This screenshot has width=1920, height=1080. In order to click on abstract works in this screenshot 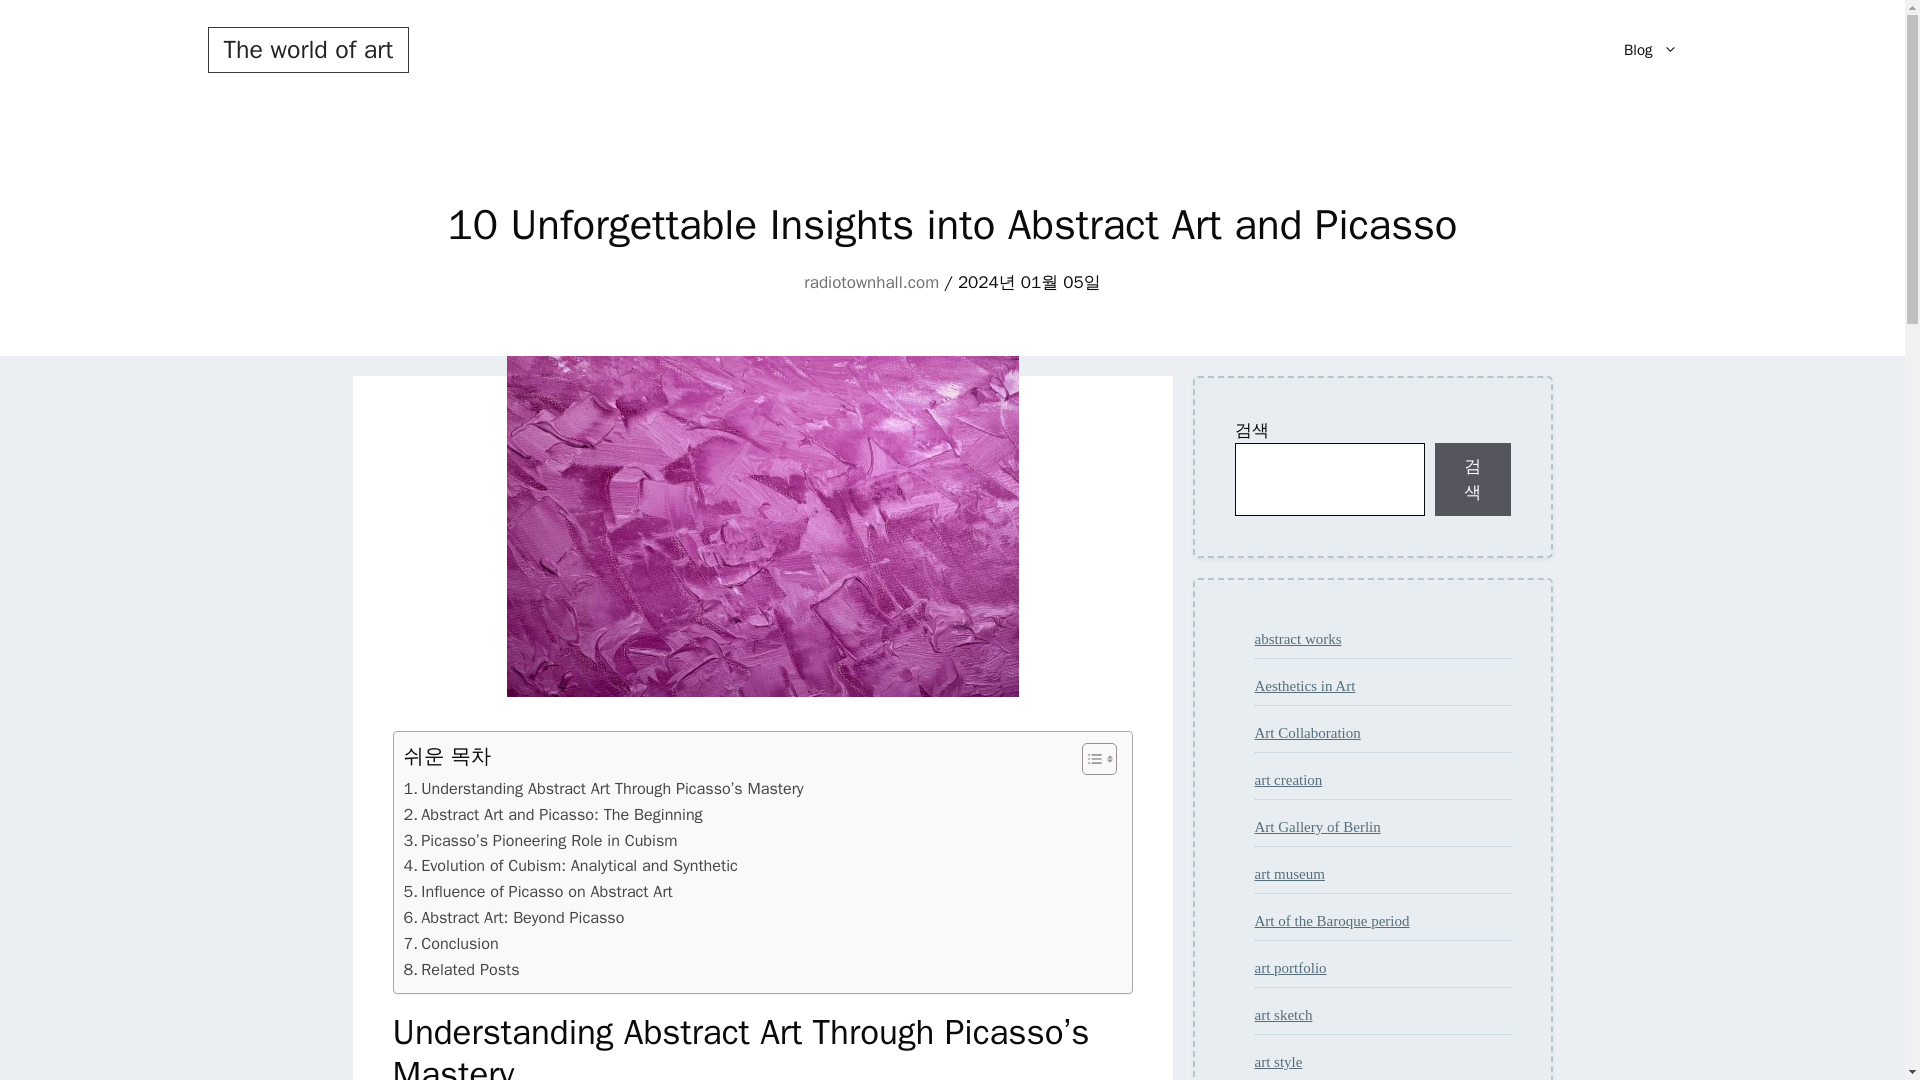, I will do `click(1296, 638)`.